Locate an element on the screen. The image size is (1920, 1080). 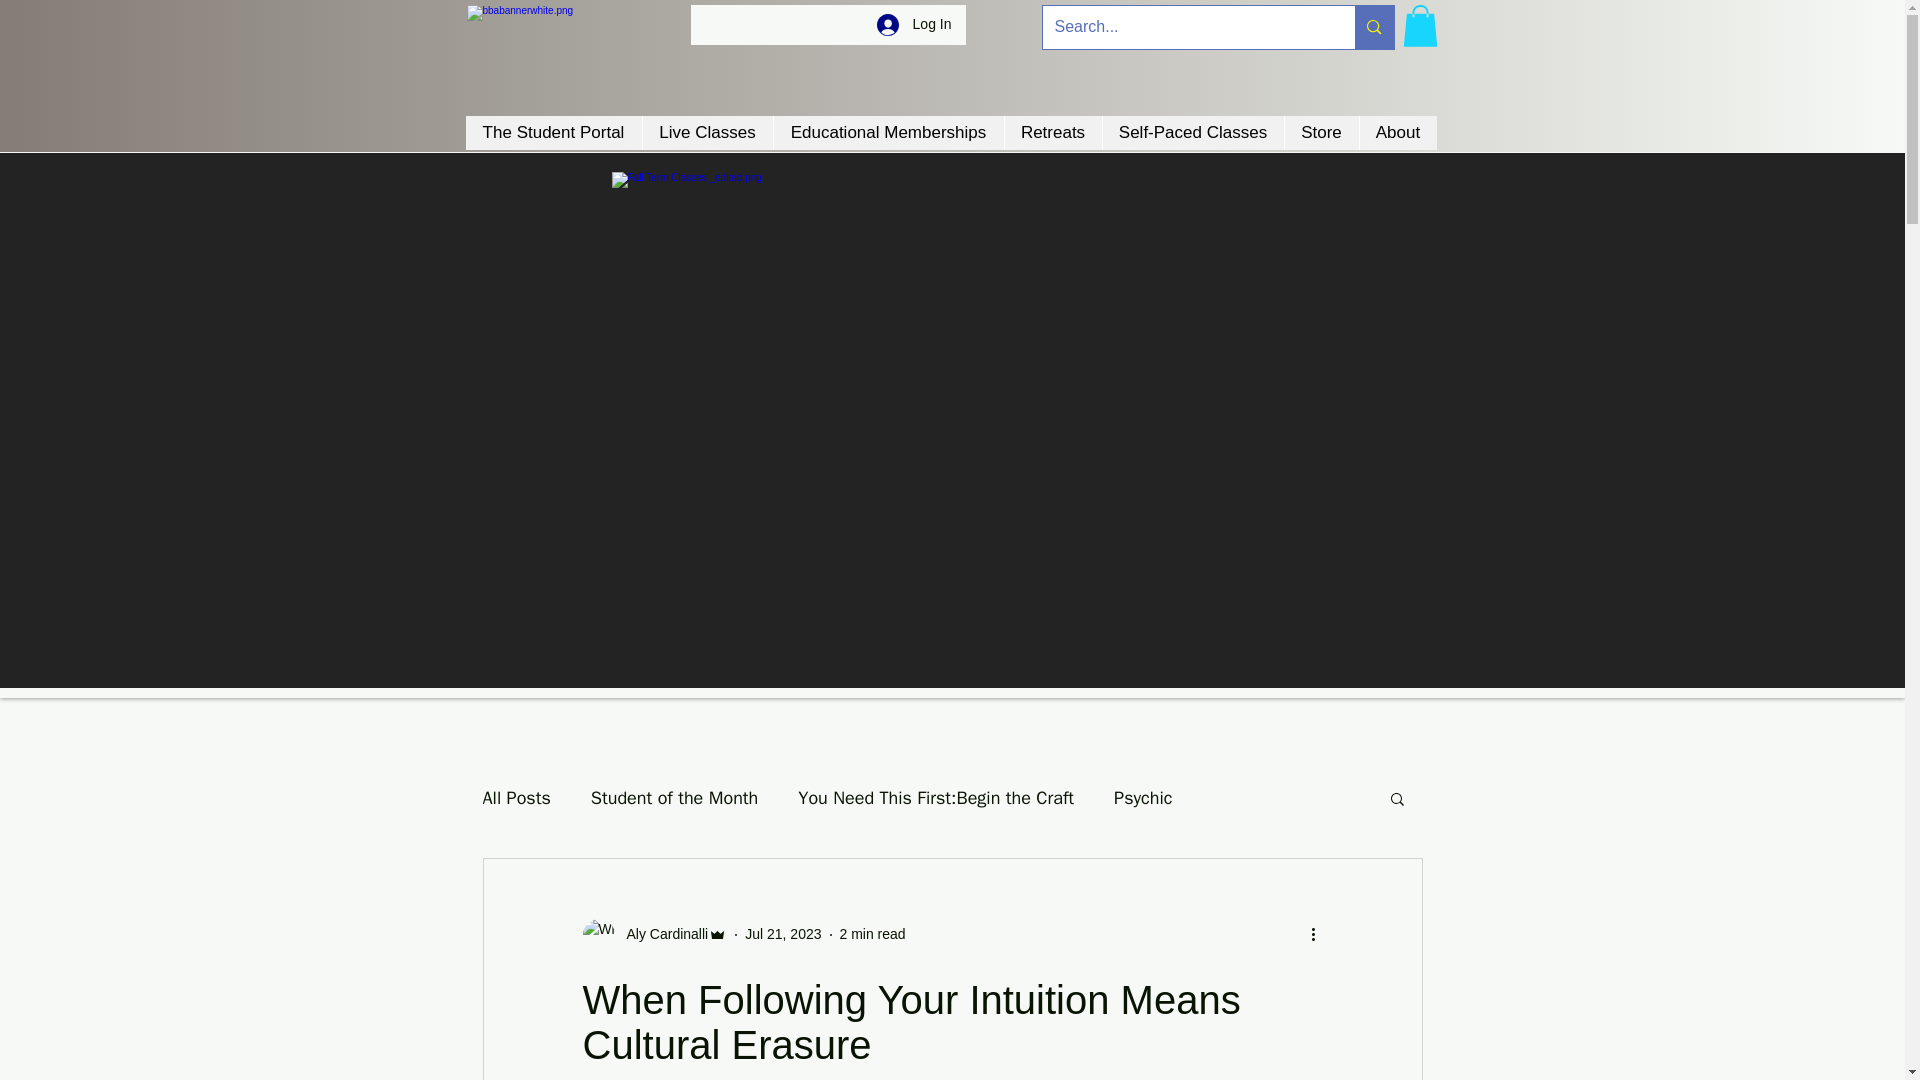
2 min read is located at coordinates (873, 933).